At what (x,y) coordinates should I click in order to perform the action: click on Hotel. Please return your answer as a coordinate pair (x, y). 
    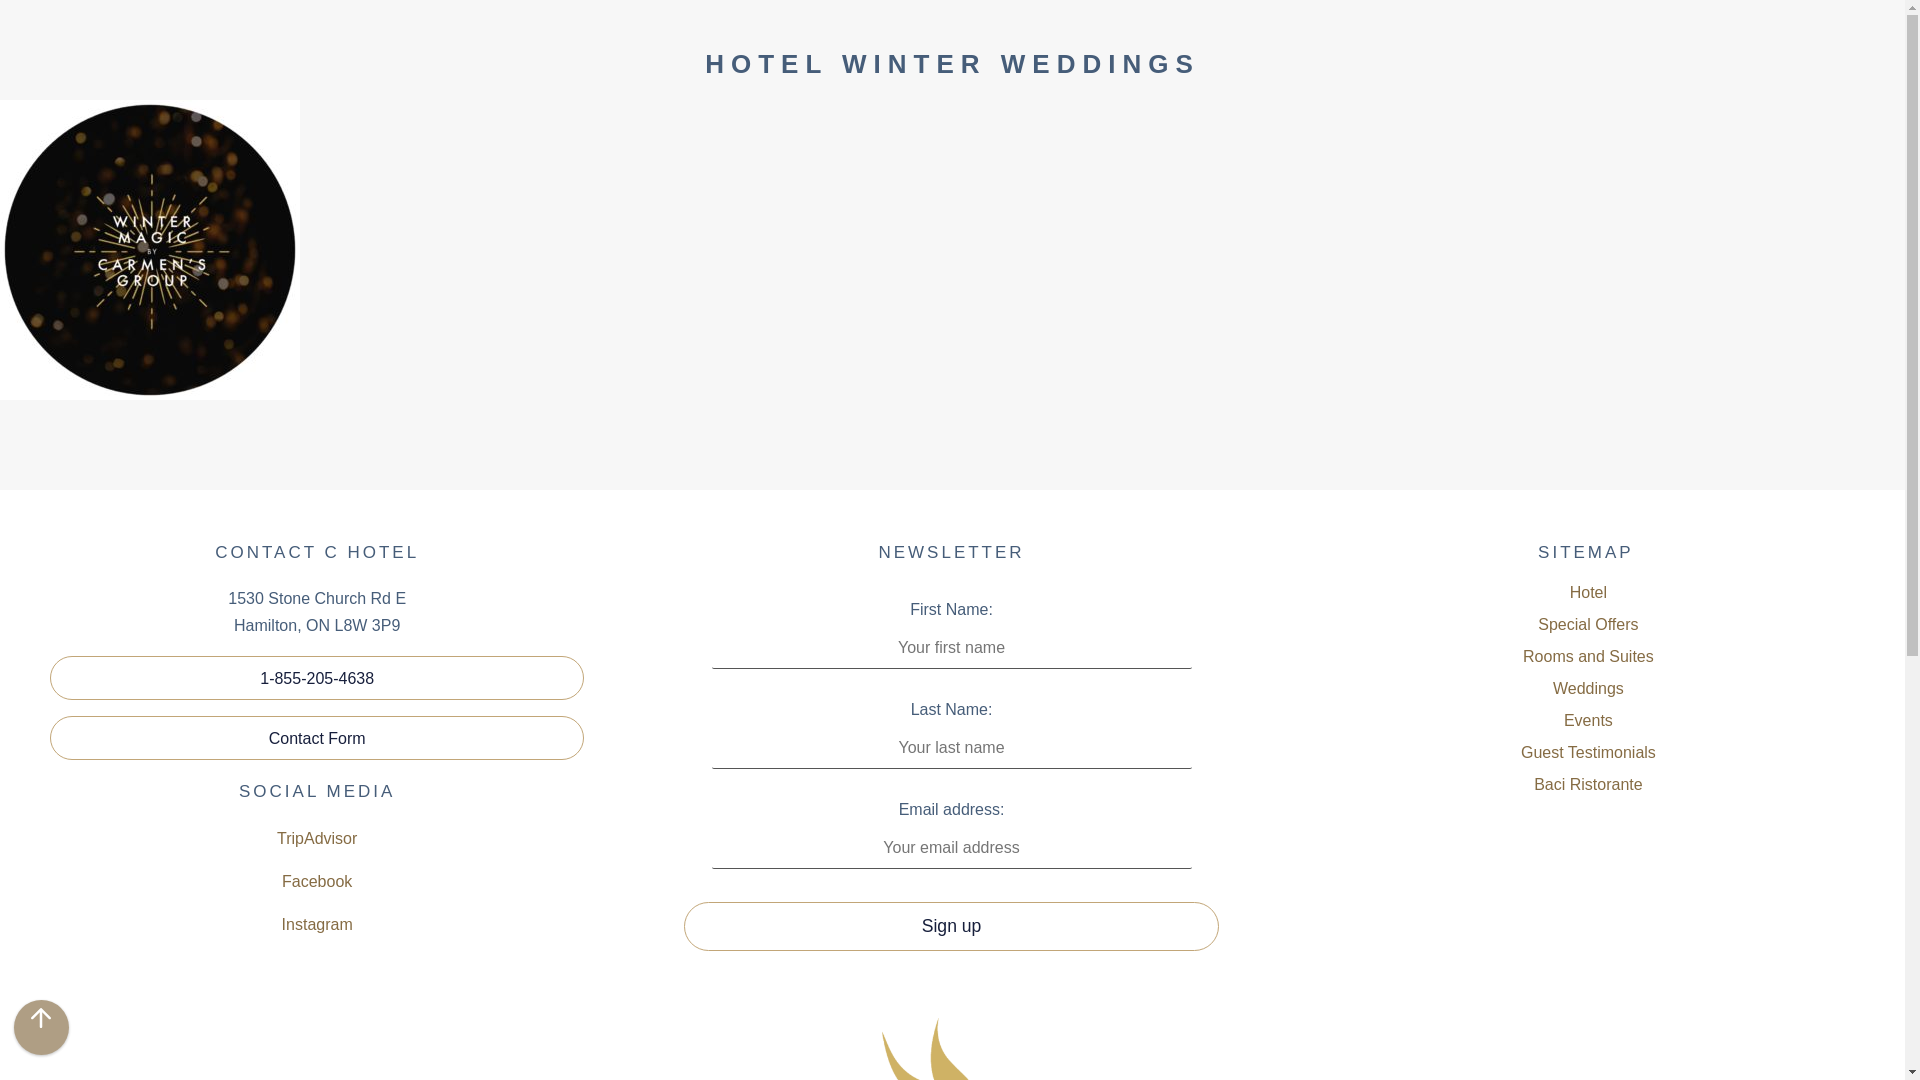
    Looking at the image, I should click on (1588, 592).